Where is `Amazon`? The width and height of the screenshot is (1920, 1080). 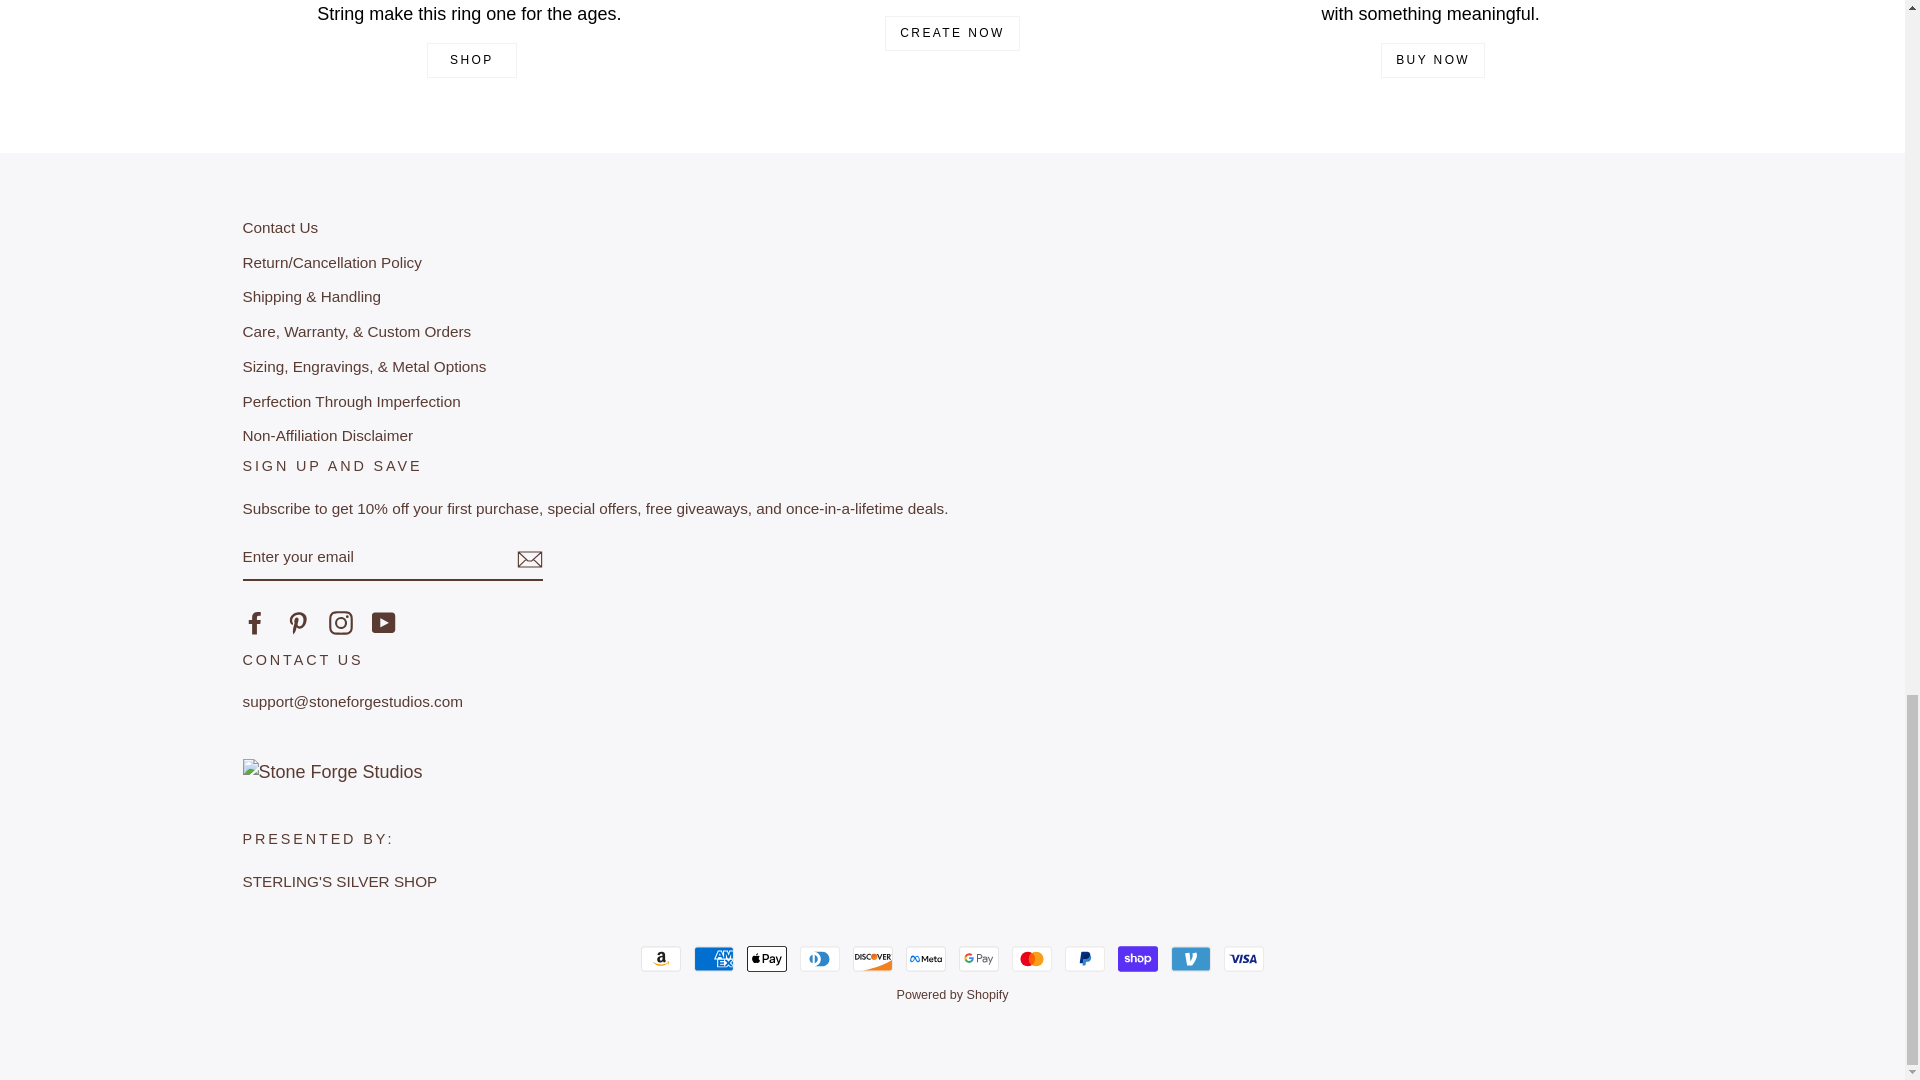 Amazon is located at coordinates (661, 958).